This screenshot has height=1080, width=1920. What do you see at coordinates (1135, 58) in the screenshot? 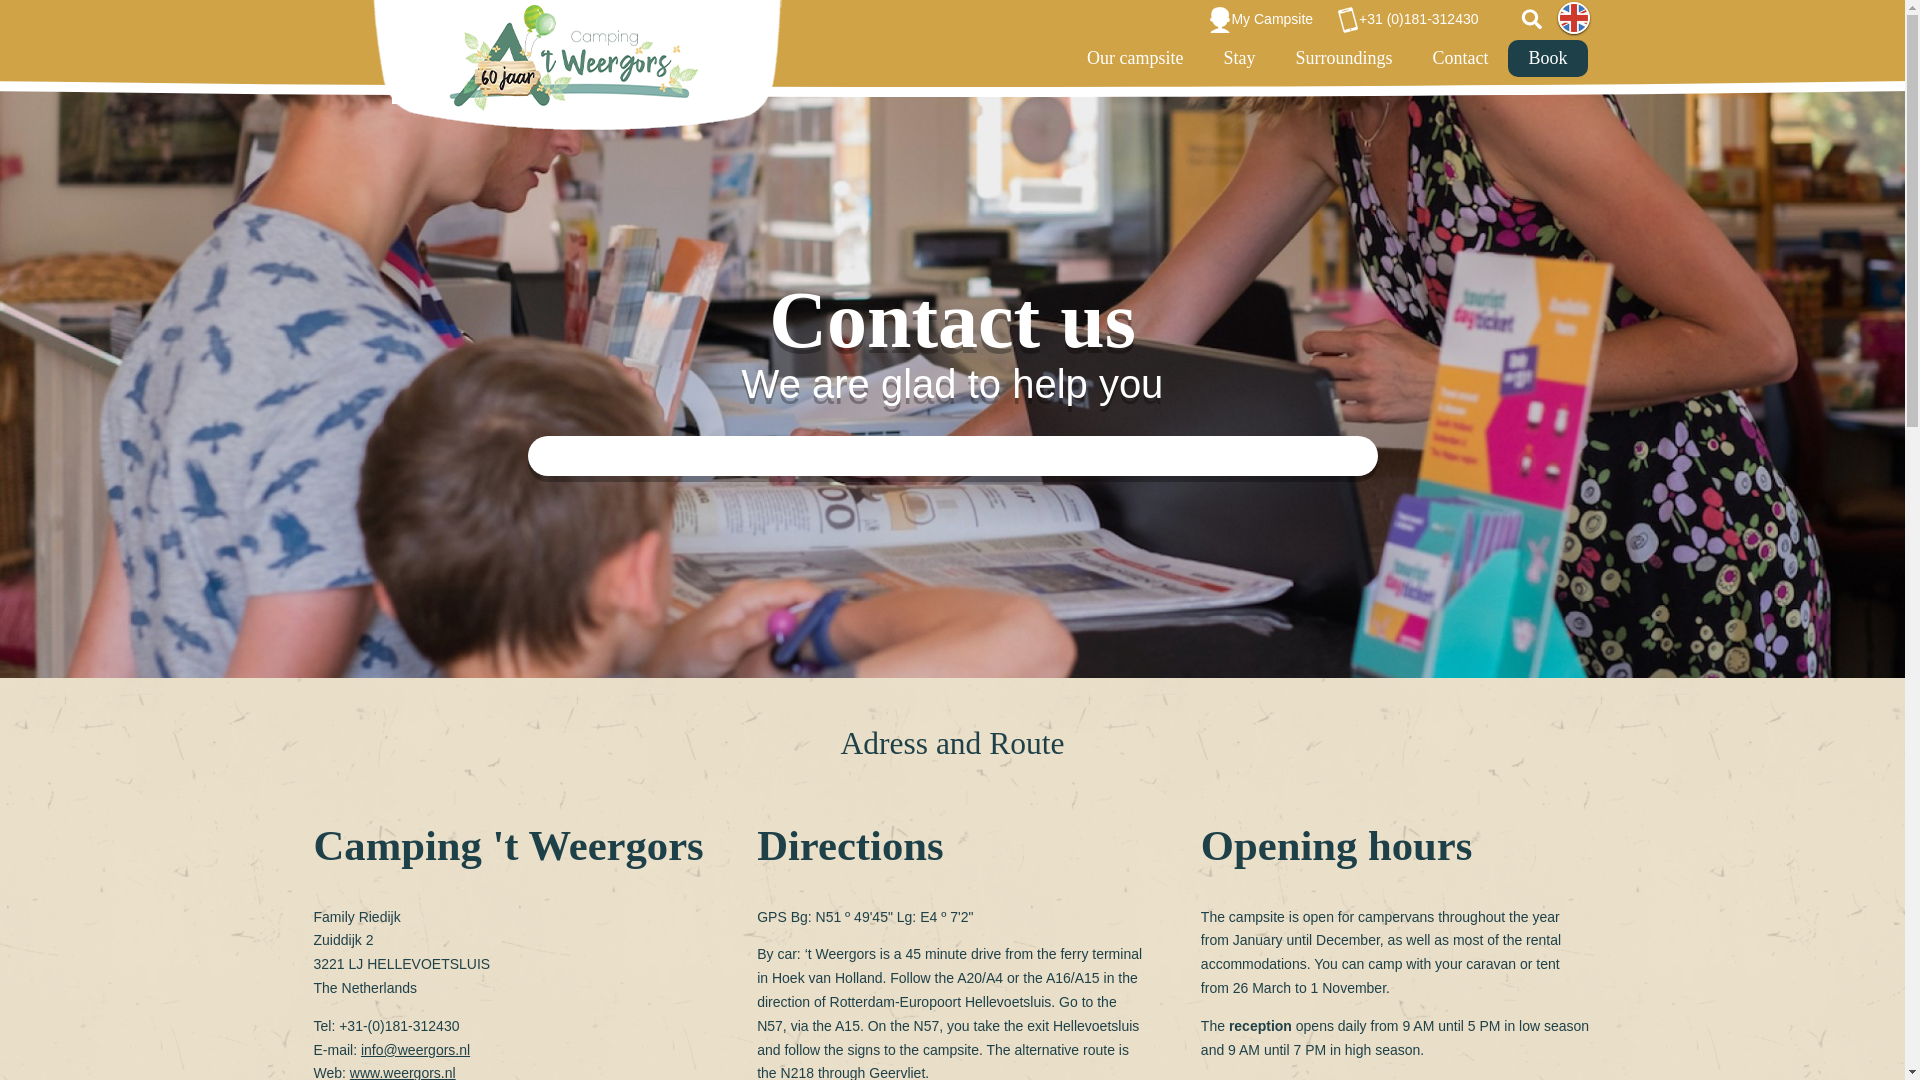
I see `Our campsite` at bounding box center [1135, 58].